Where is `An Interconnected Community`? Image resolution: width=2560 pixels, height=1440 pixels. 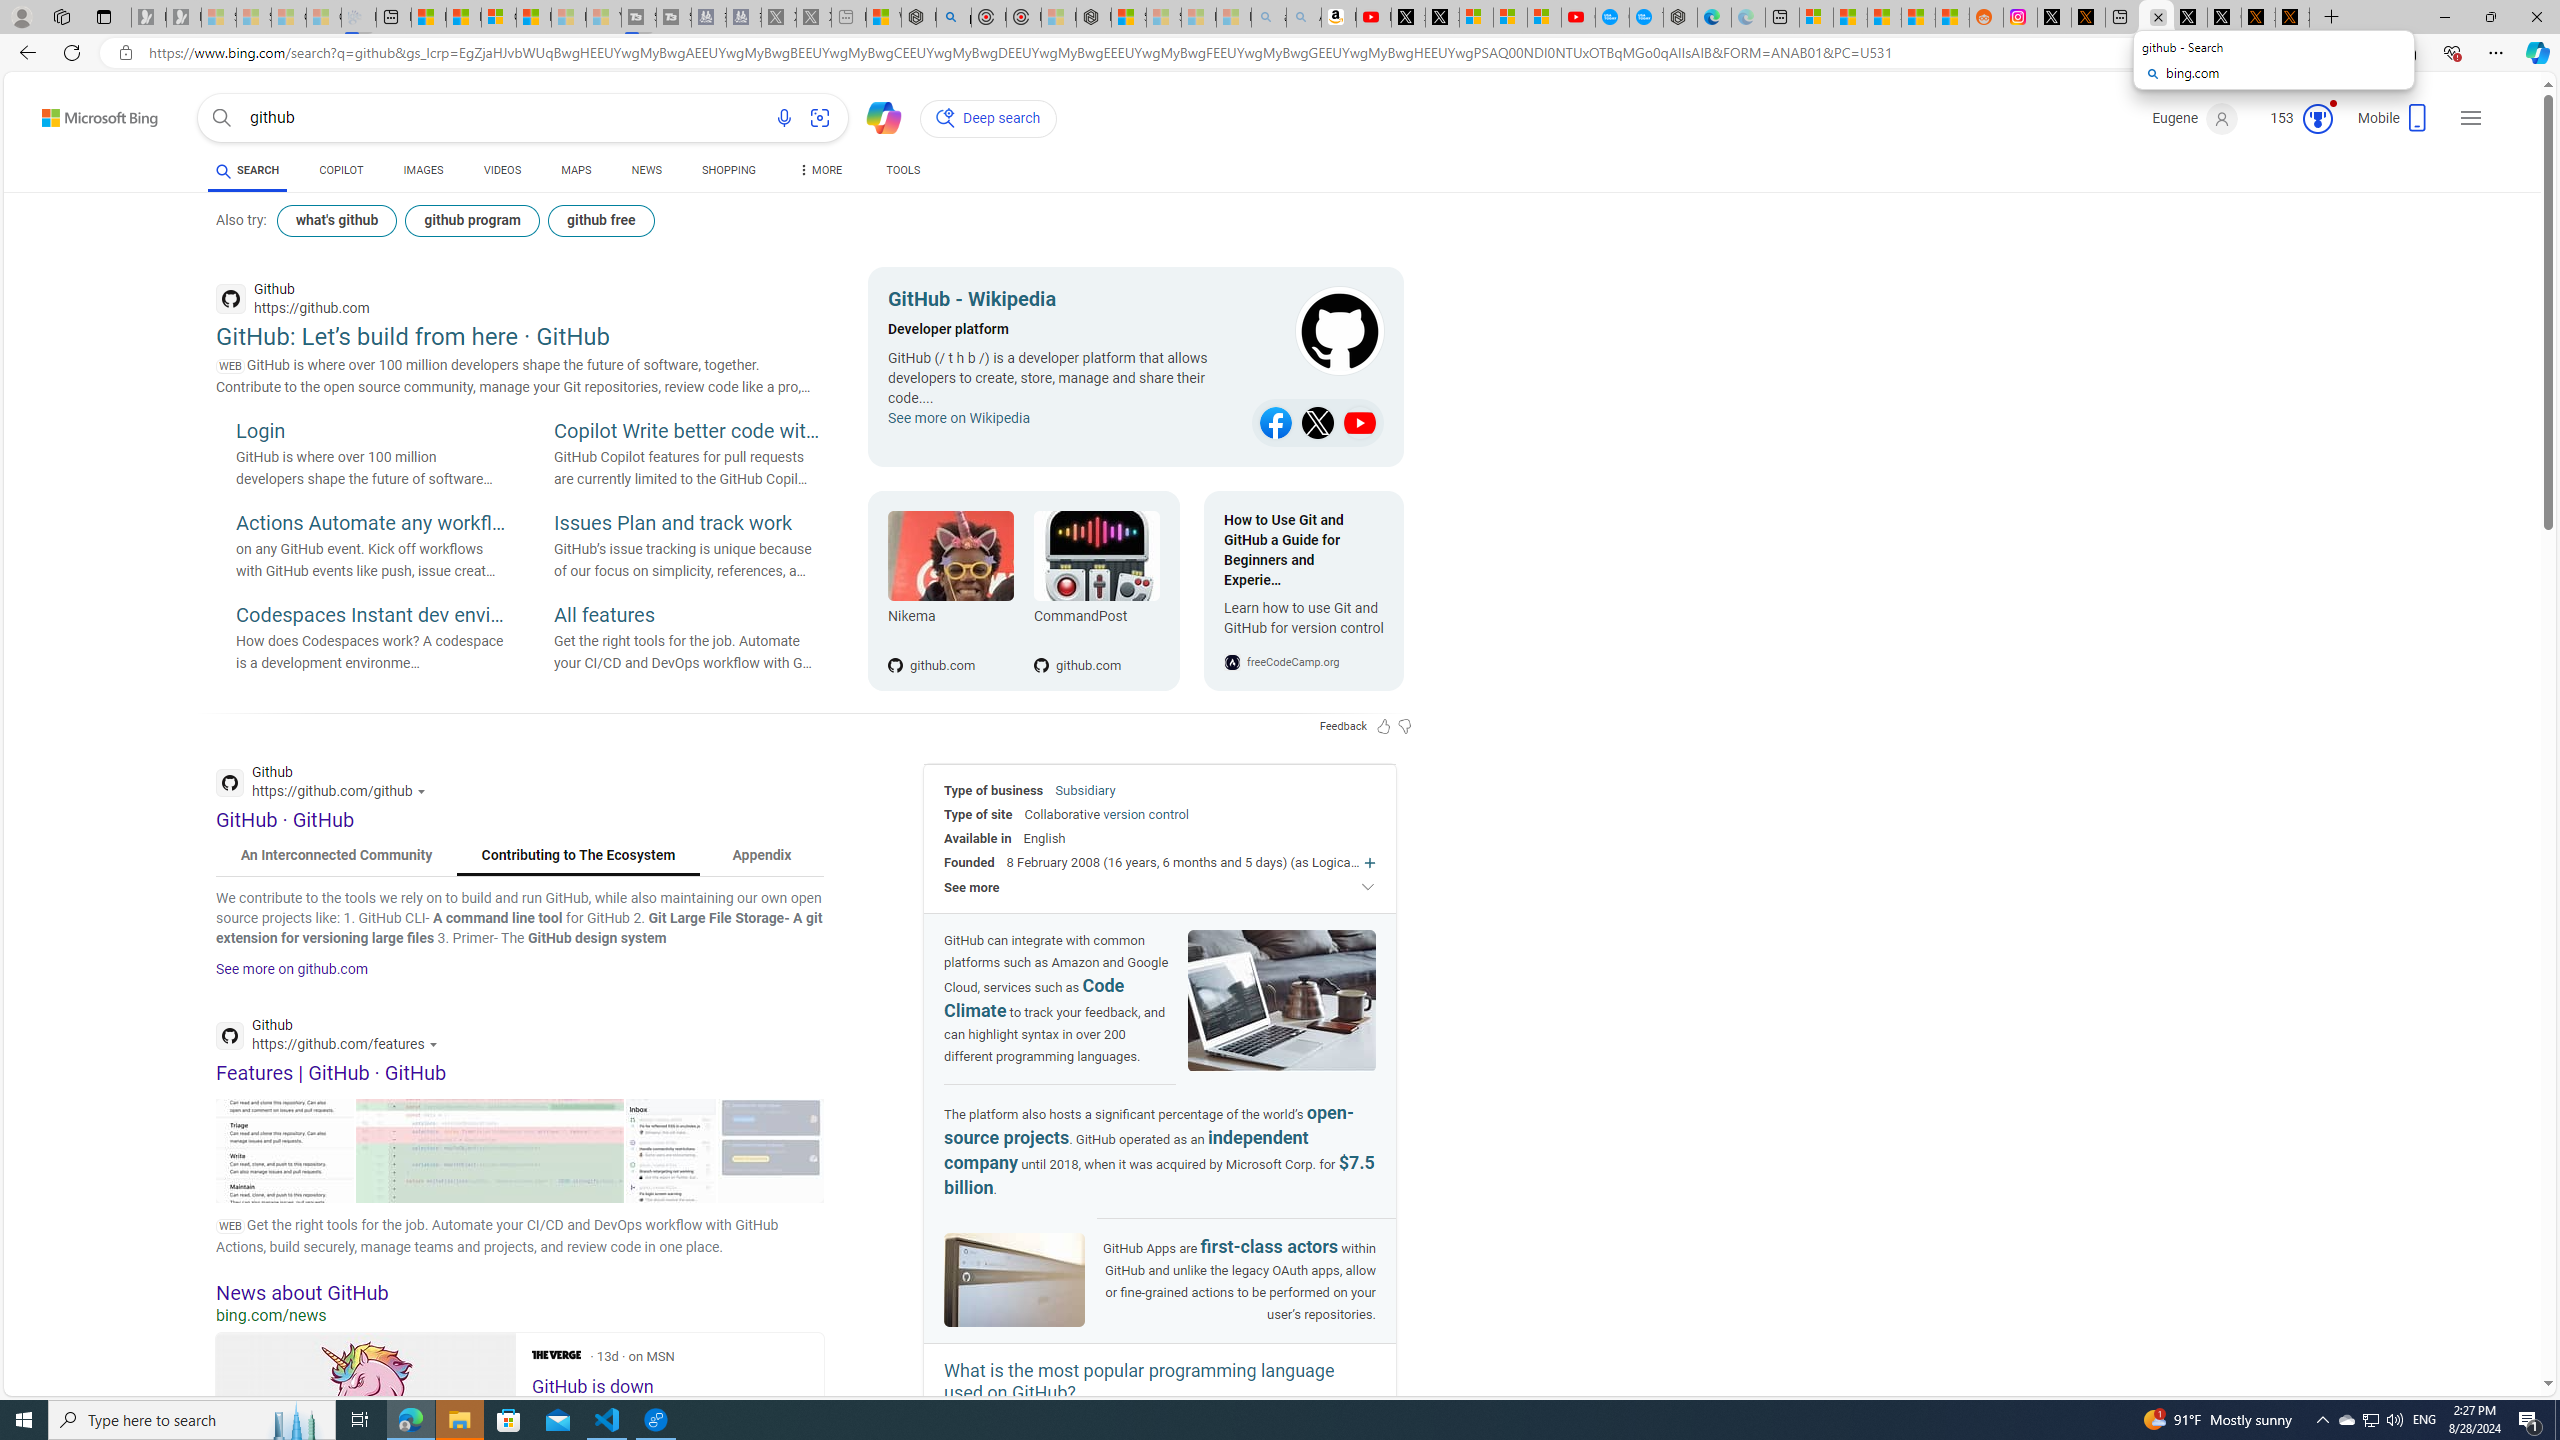
An Interconnected Community is located at coordinates (336, 856).